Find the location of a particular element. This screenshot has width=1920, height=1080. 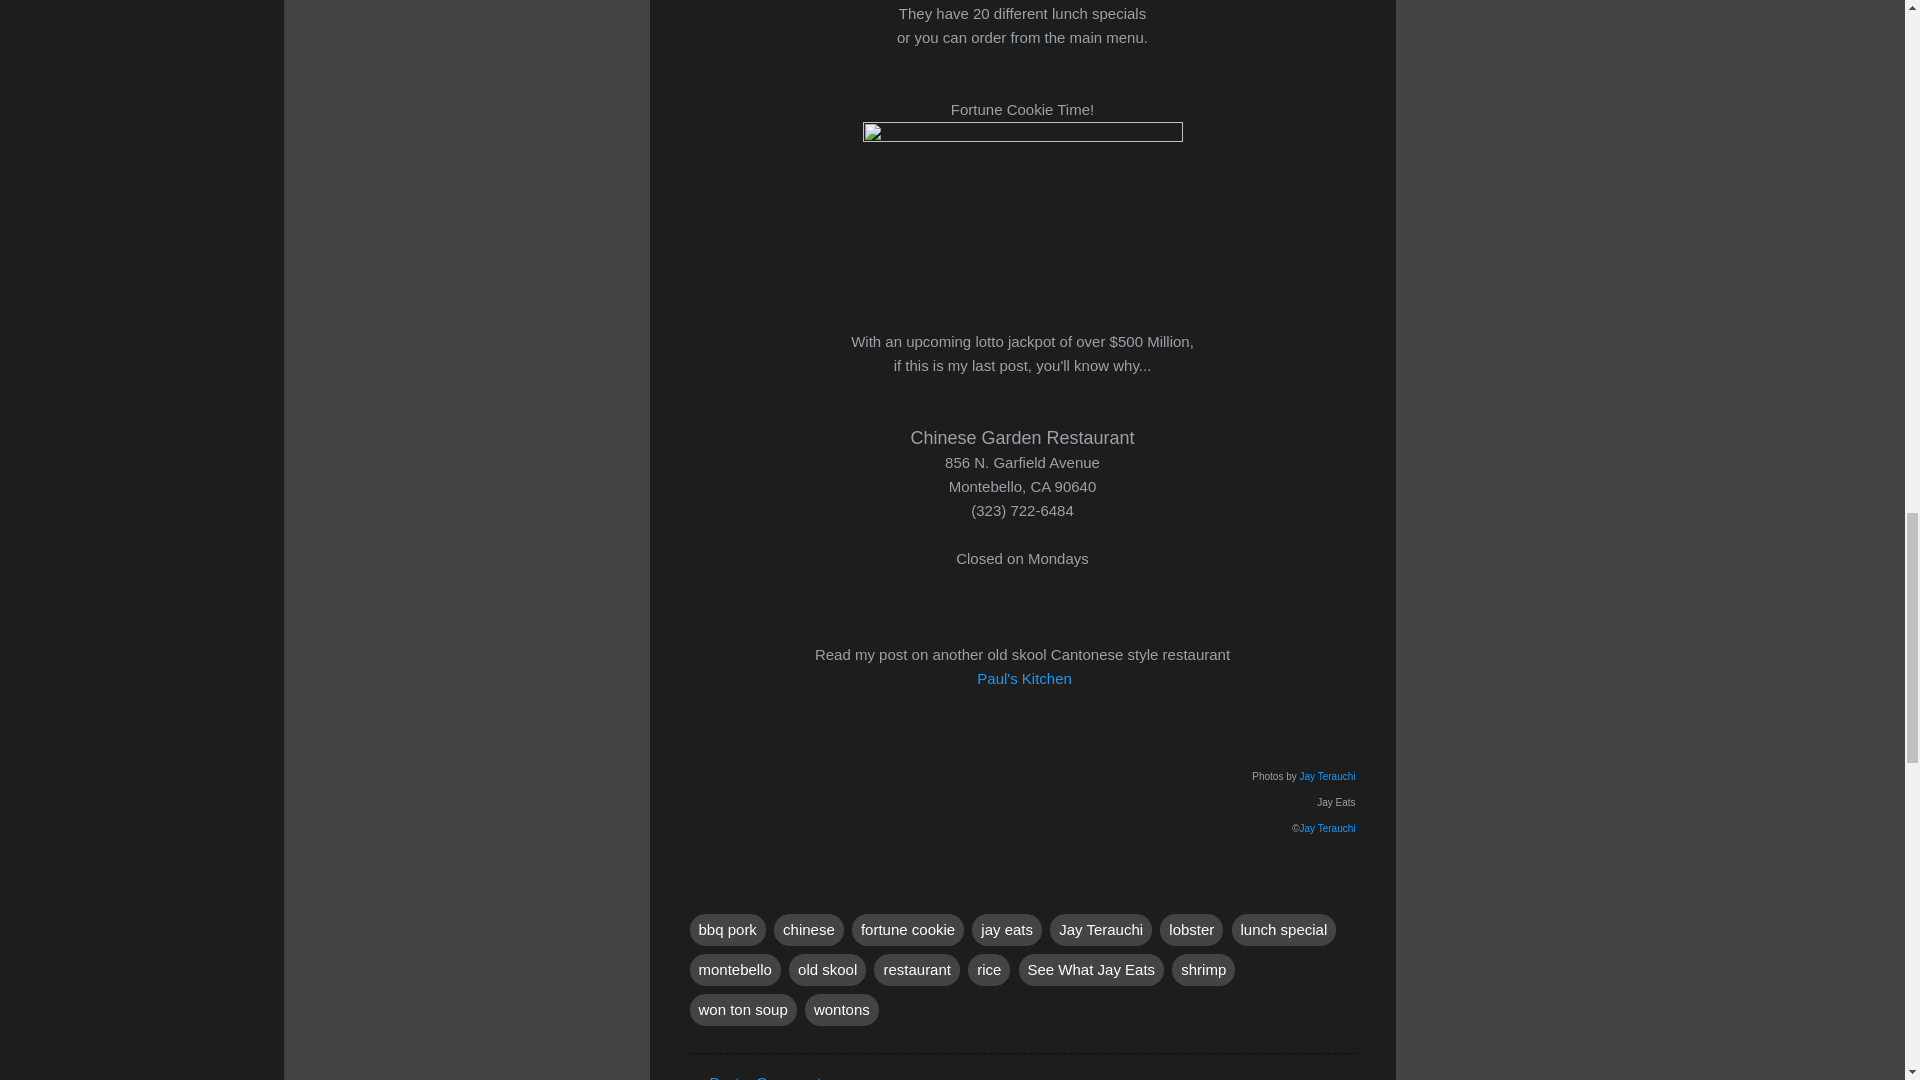

wontons is located at coordinates (842, 1010).